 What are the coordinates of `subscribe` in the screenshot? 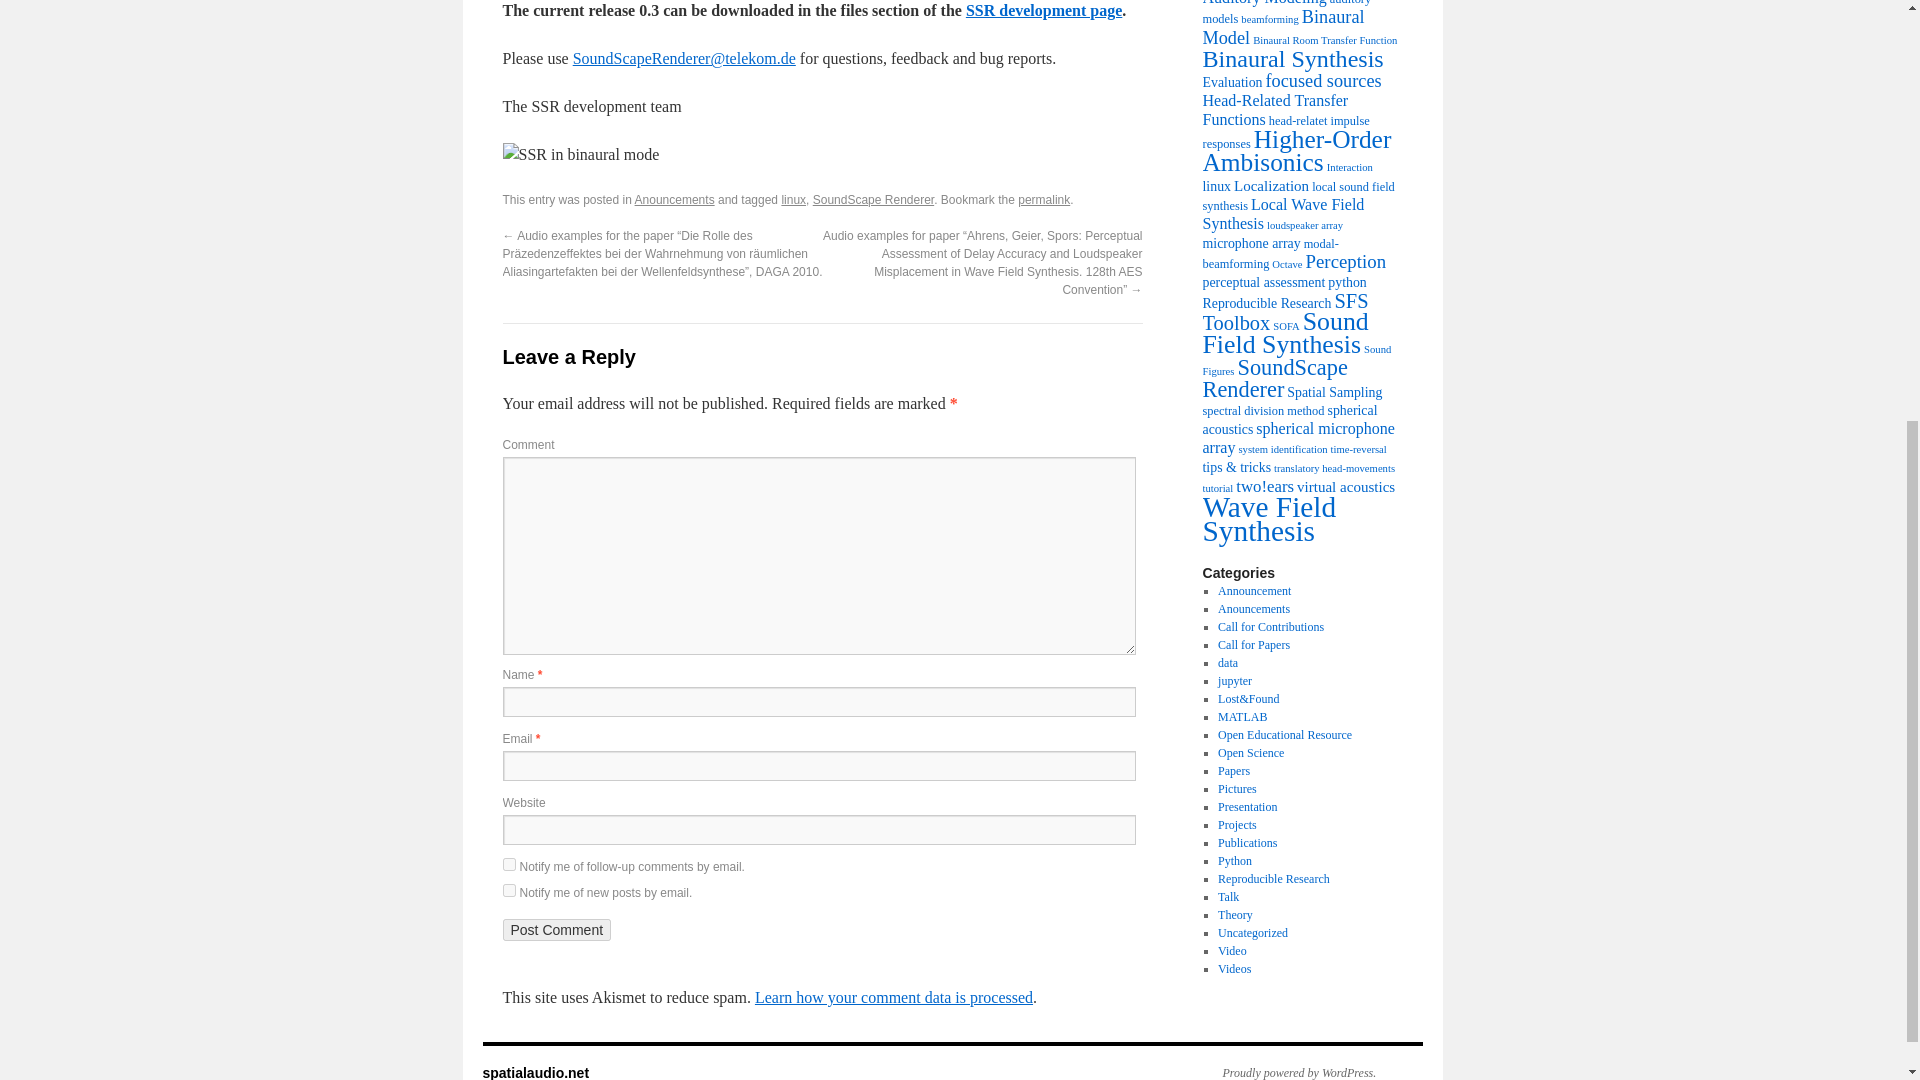 It's located at (508, 890).